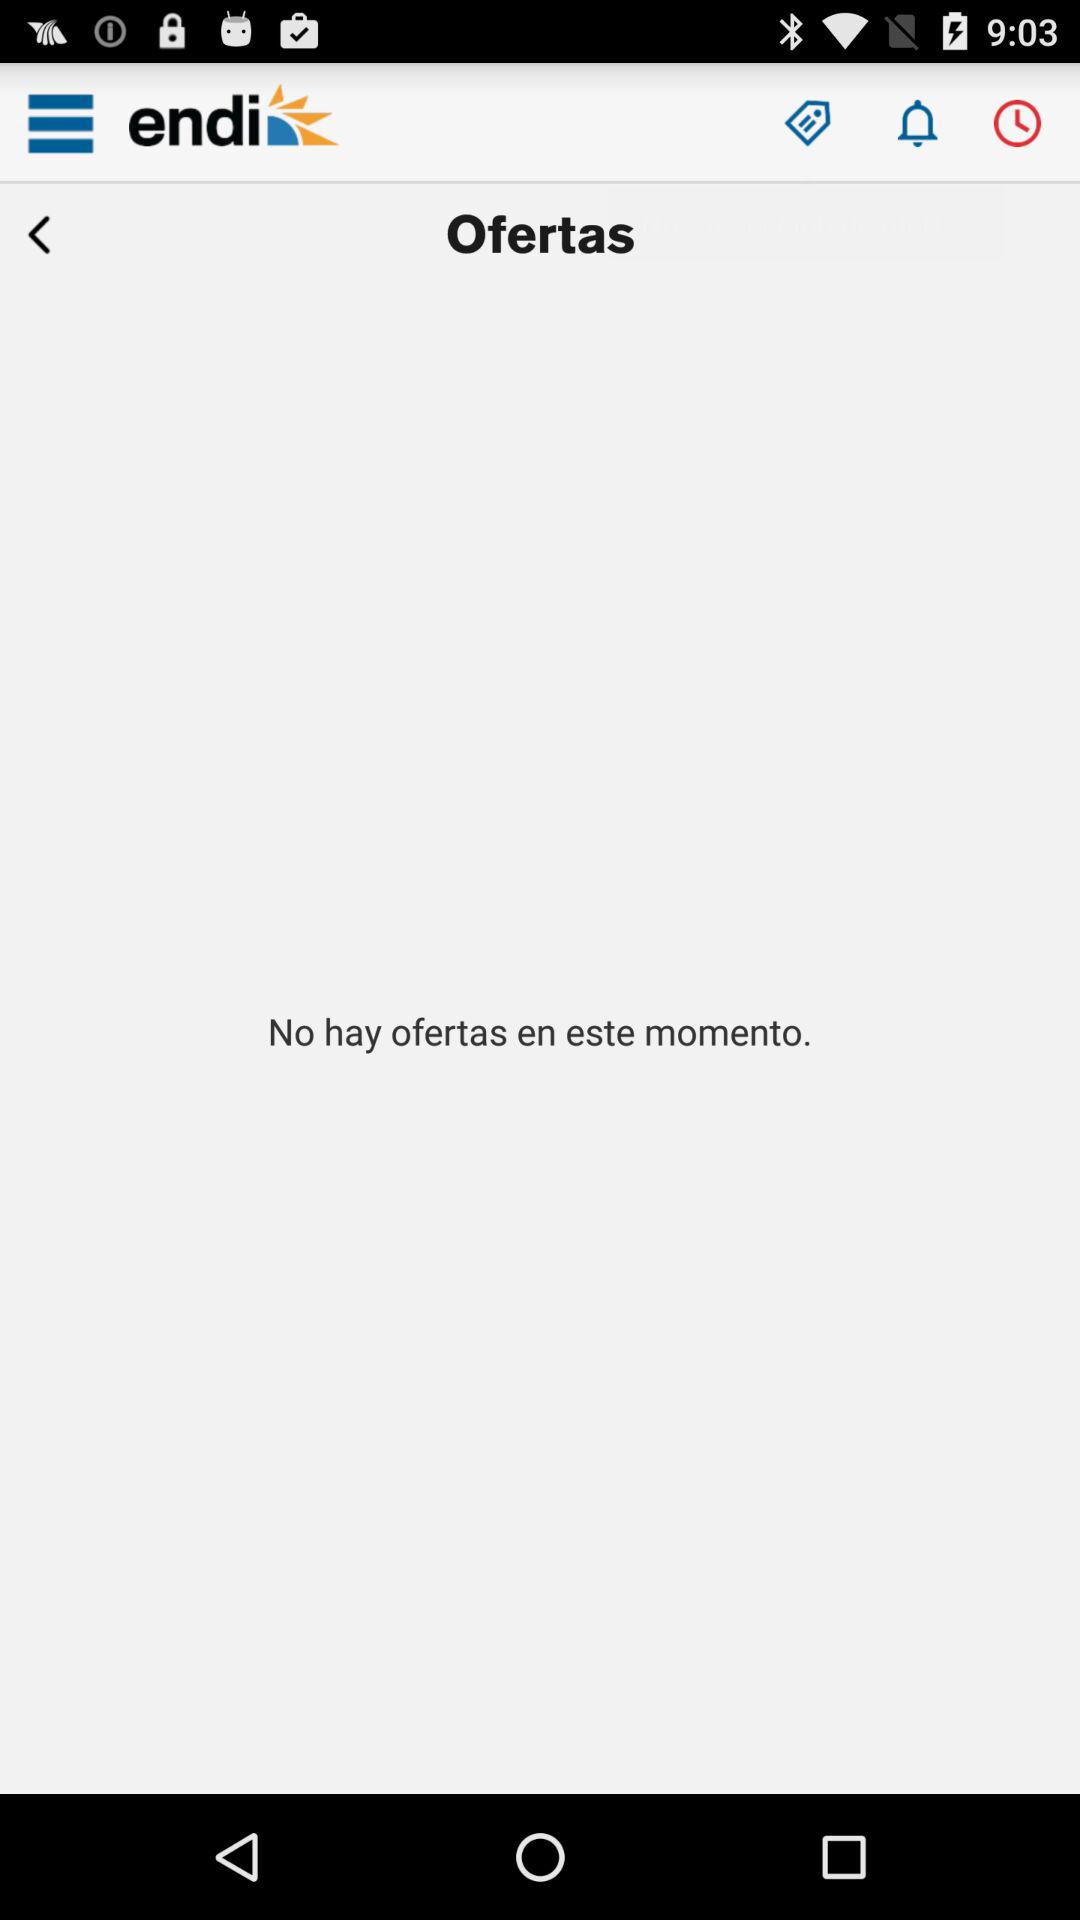  Describe the element at coordinates (1016, 123) in the screenshot. I see `go to clock` at that location.